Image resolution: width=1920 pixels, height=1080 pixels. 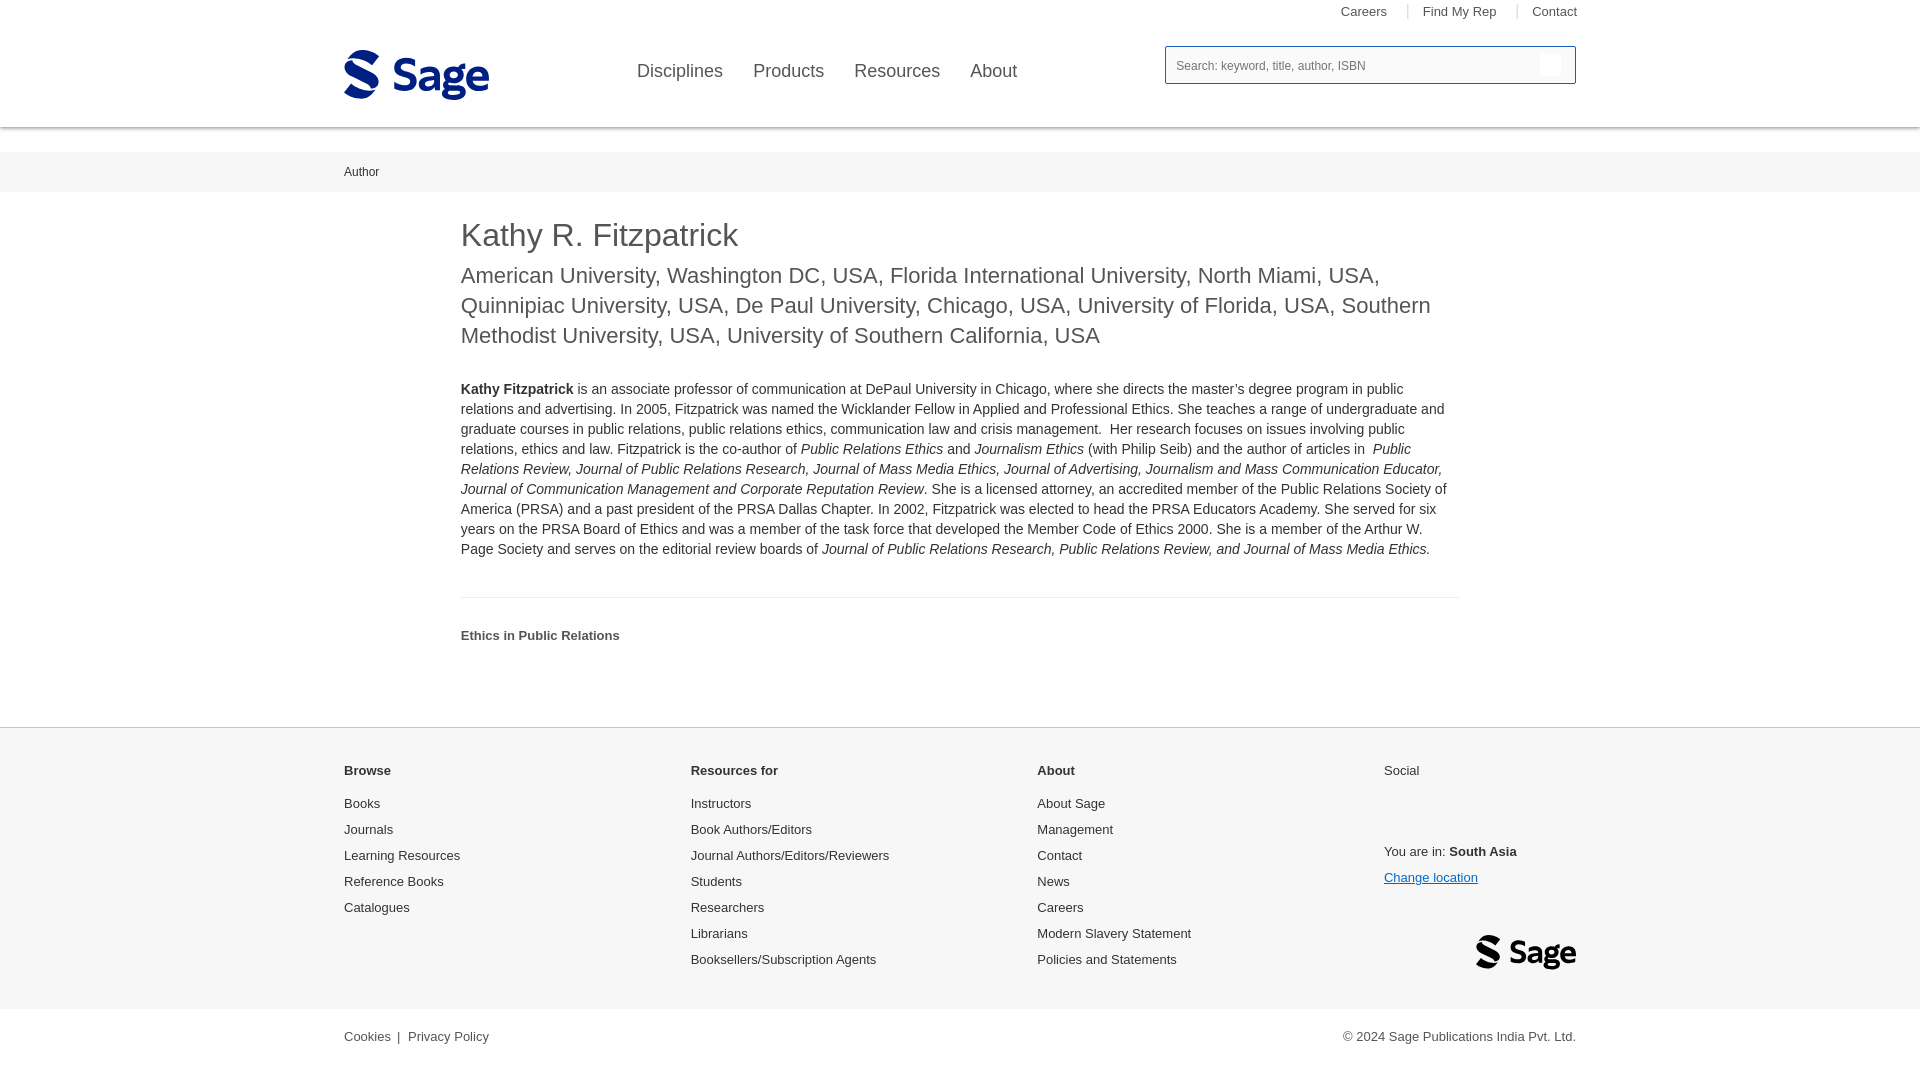 What do you see at coordinates (1460, 12) in the screenshot?
I see `Find My Rep` at bounding box center [1460, 12].